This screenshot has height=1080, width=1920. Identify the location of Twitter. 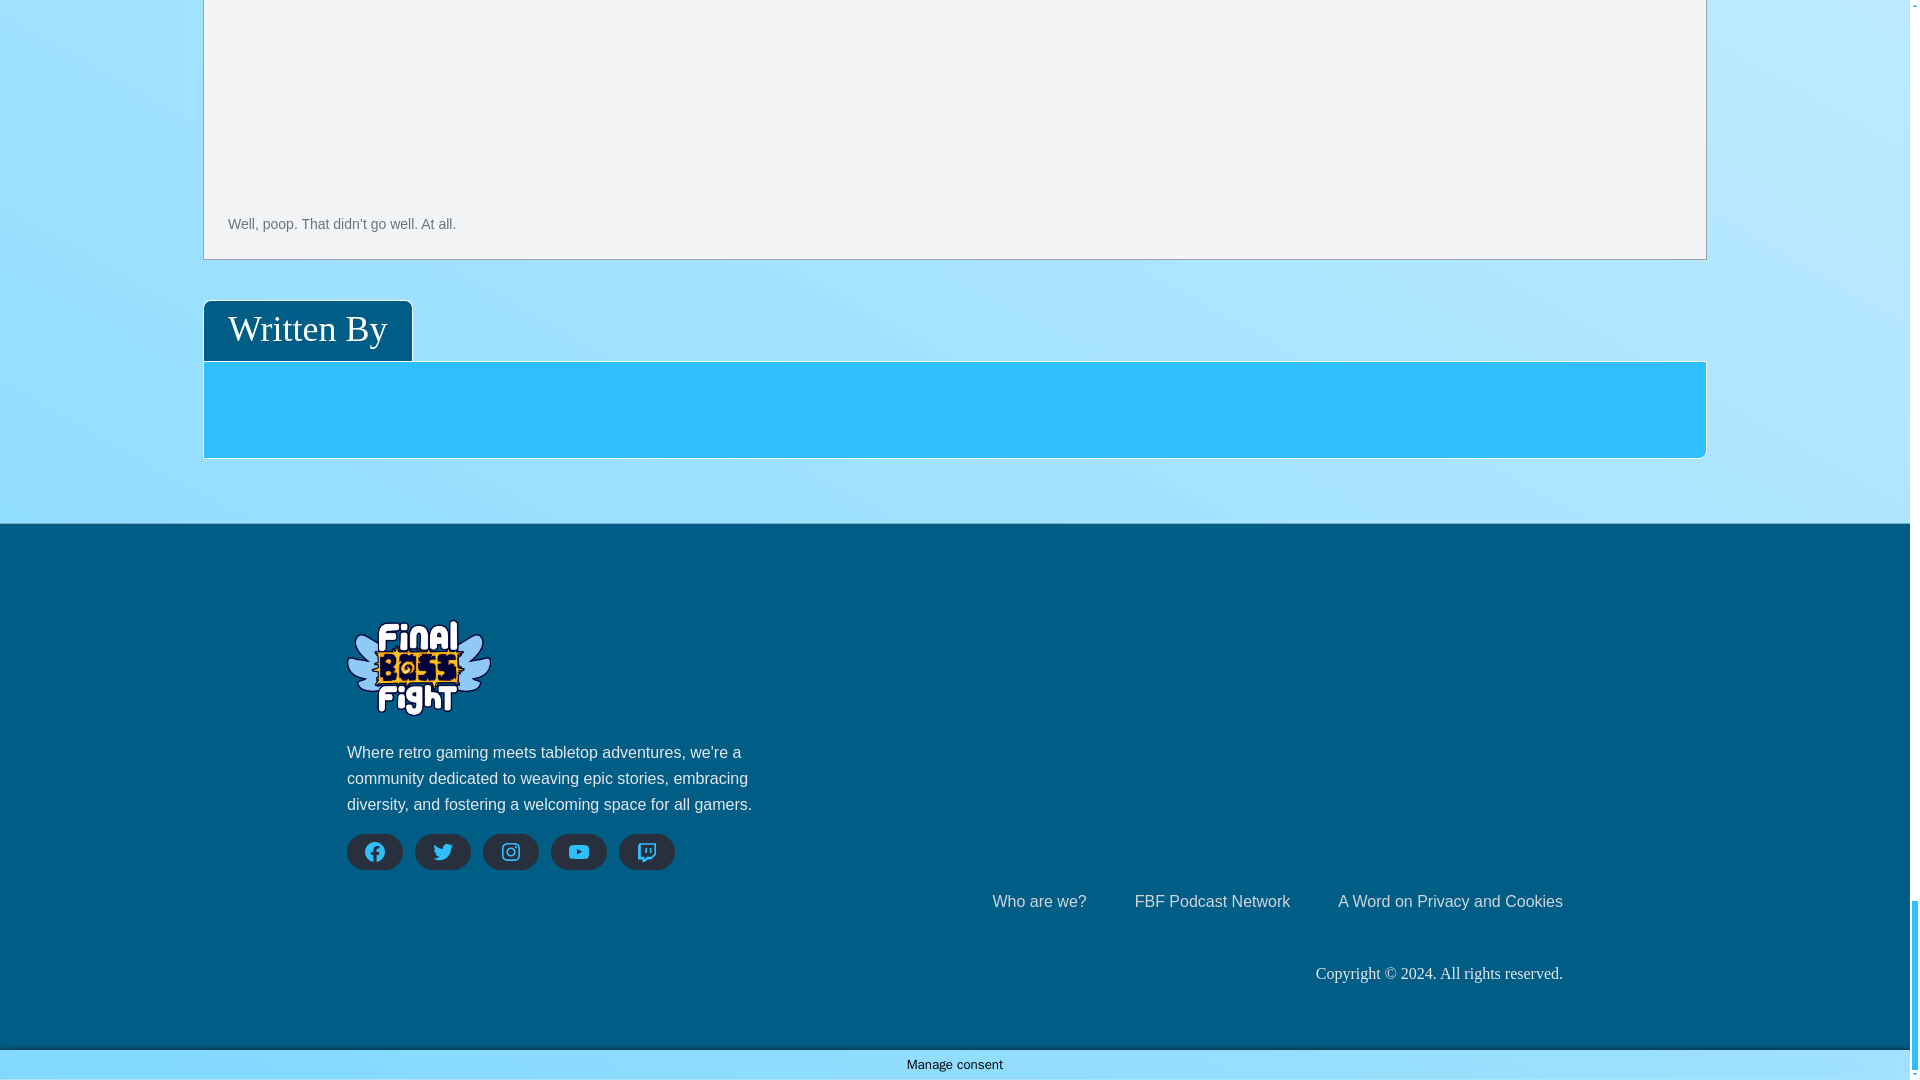
(442, 852).